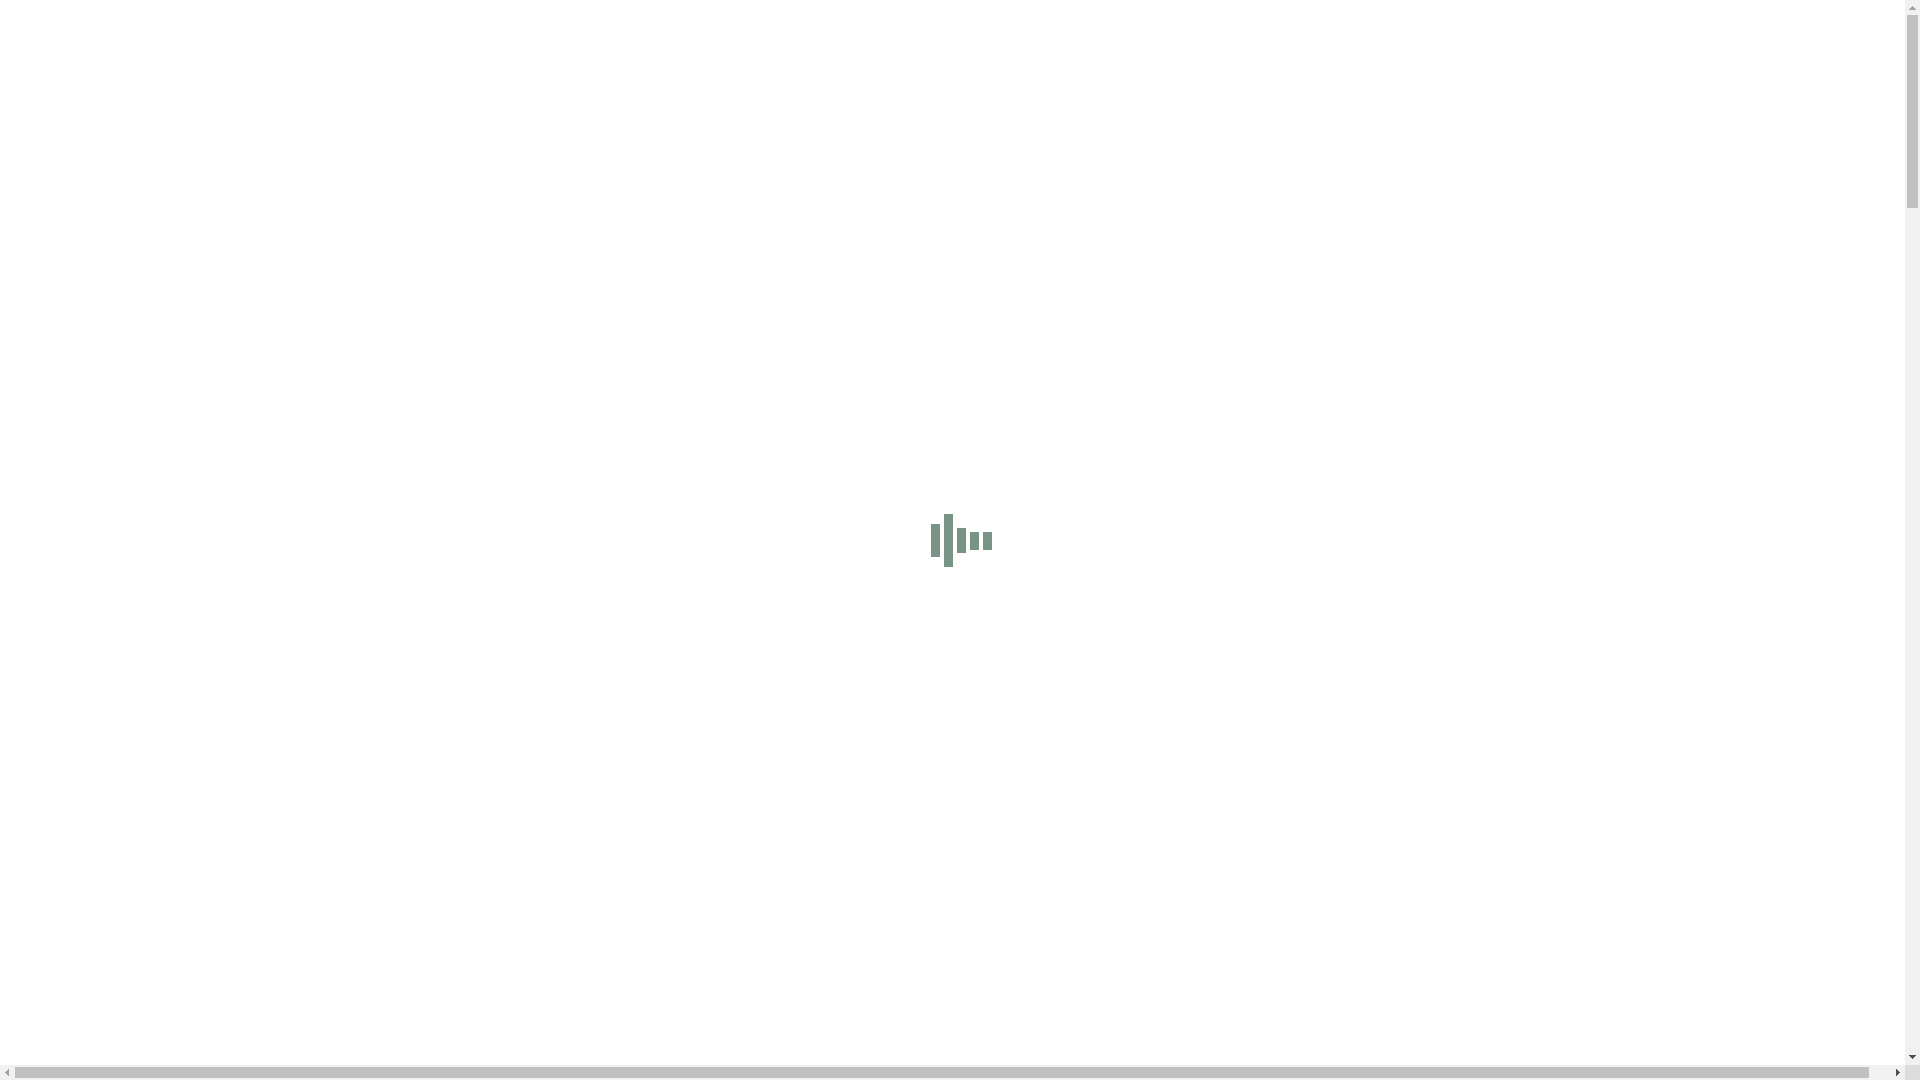 Image resolution: width=1920 pixels, height=1080 pixels. I want to click on About, so click(68, 568).